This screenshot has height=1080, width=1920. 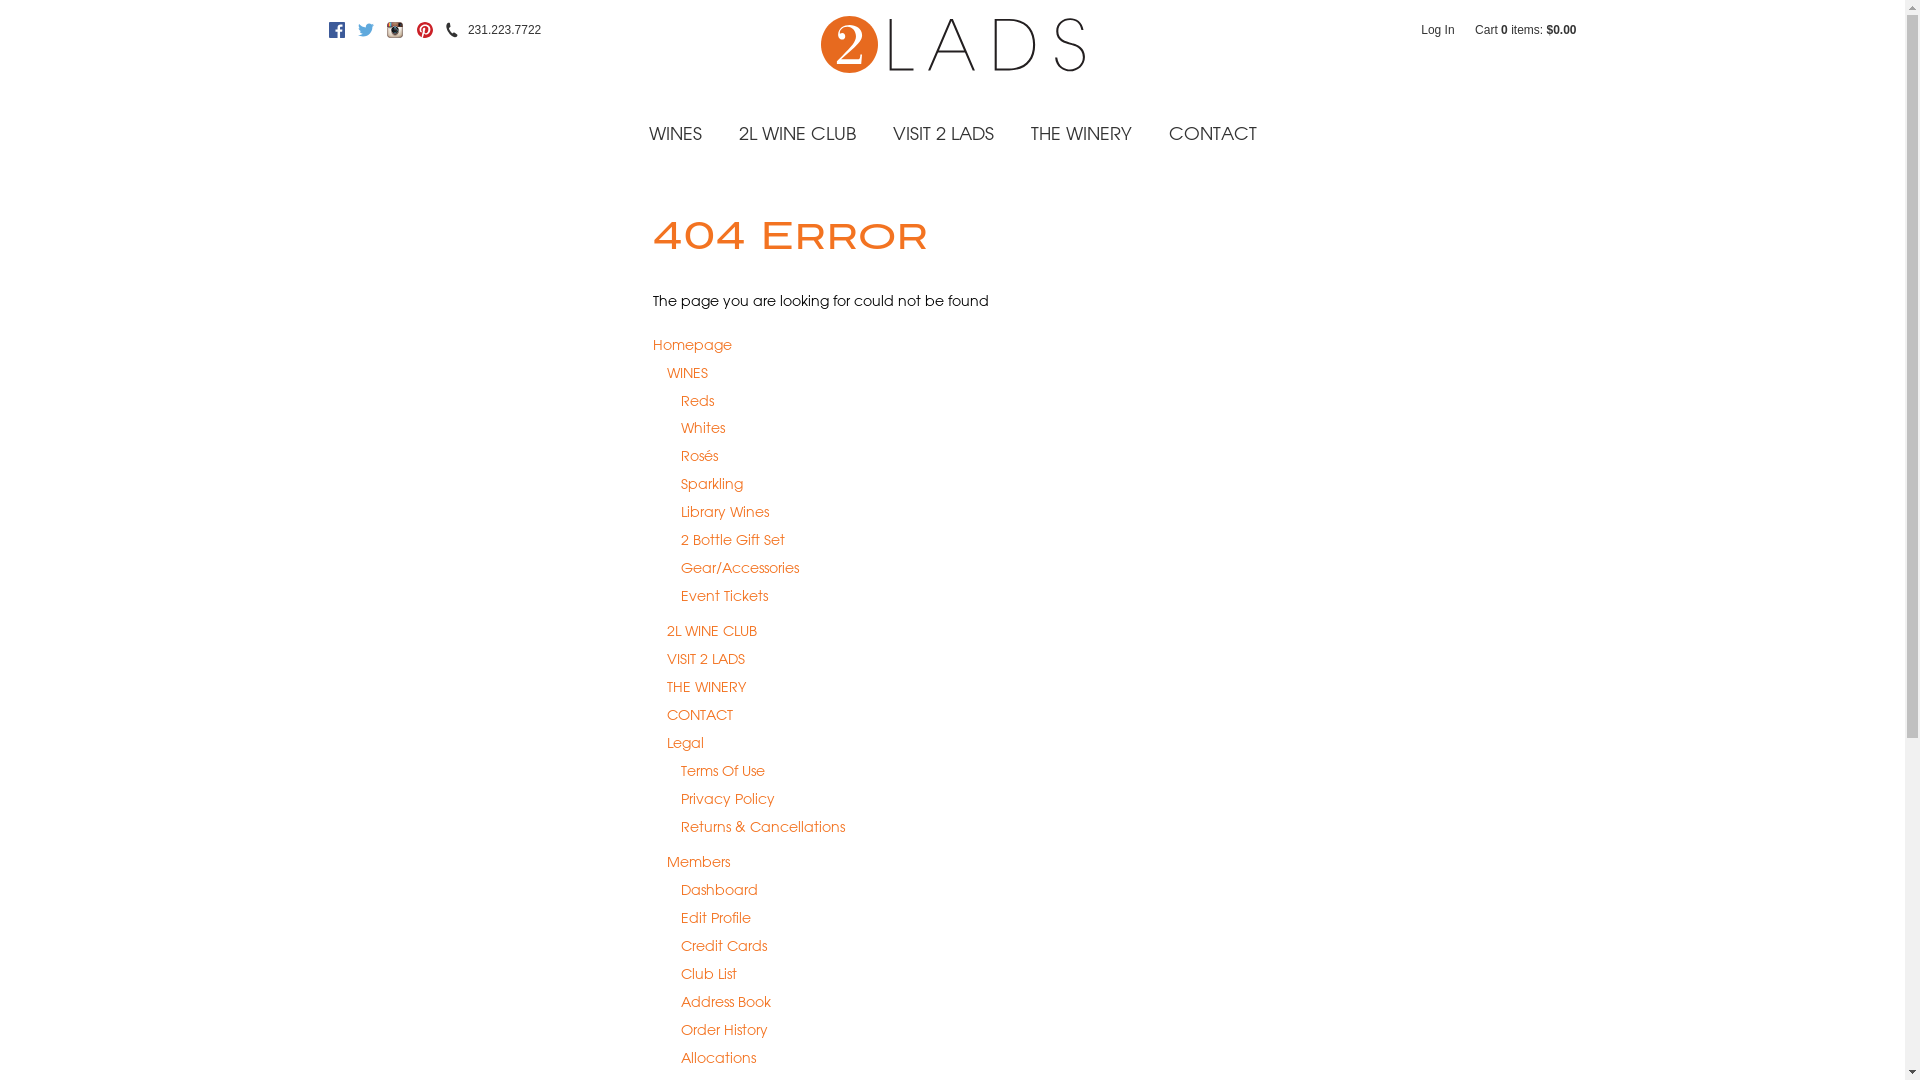 What do you see at coordinates (1212, 134) in the screenshot?
I see `CONTACT` at bounding box center [1212, 134].